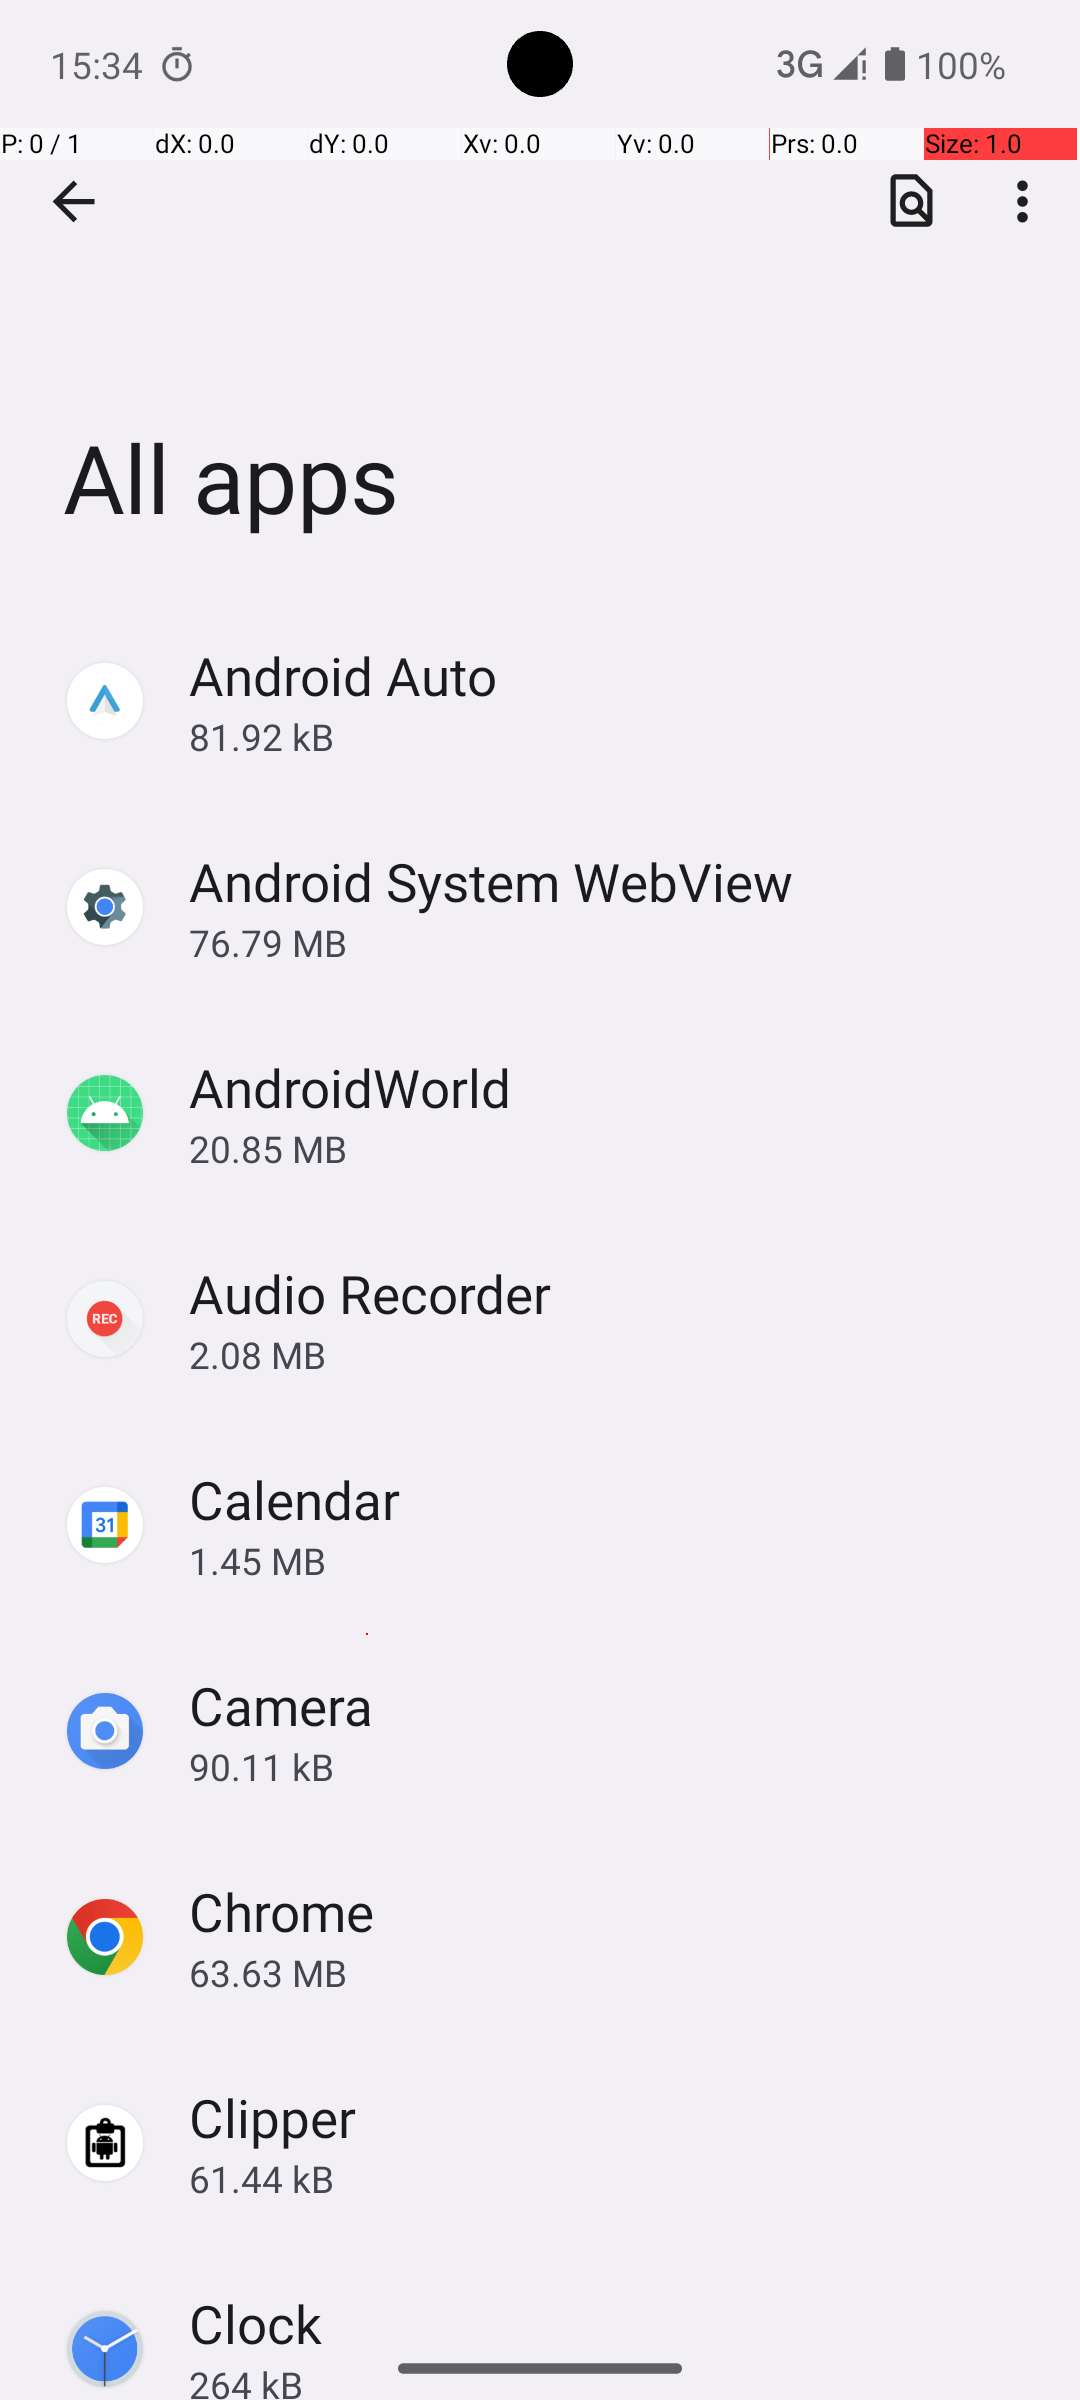 This screenshot has width=1080, height=2400. I want to click on 76.79 MB, so click(614, 942).